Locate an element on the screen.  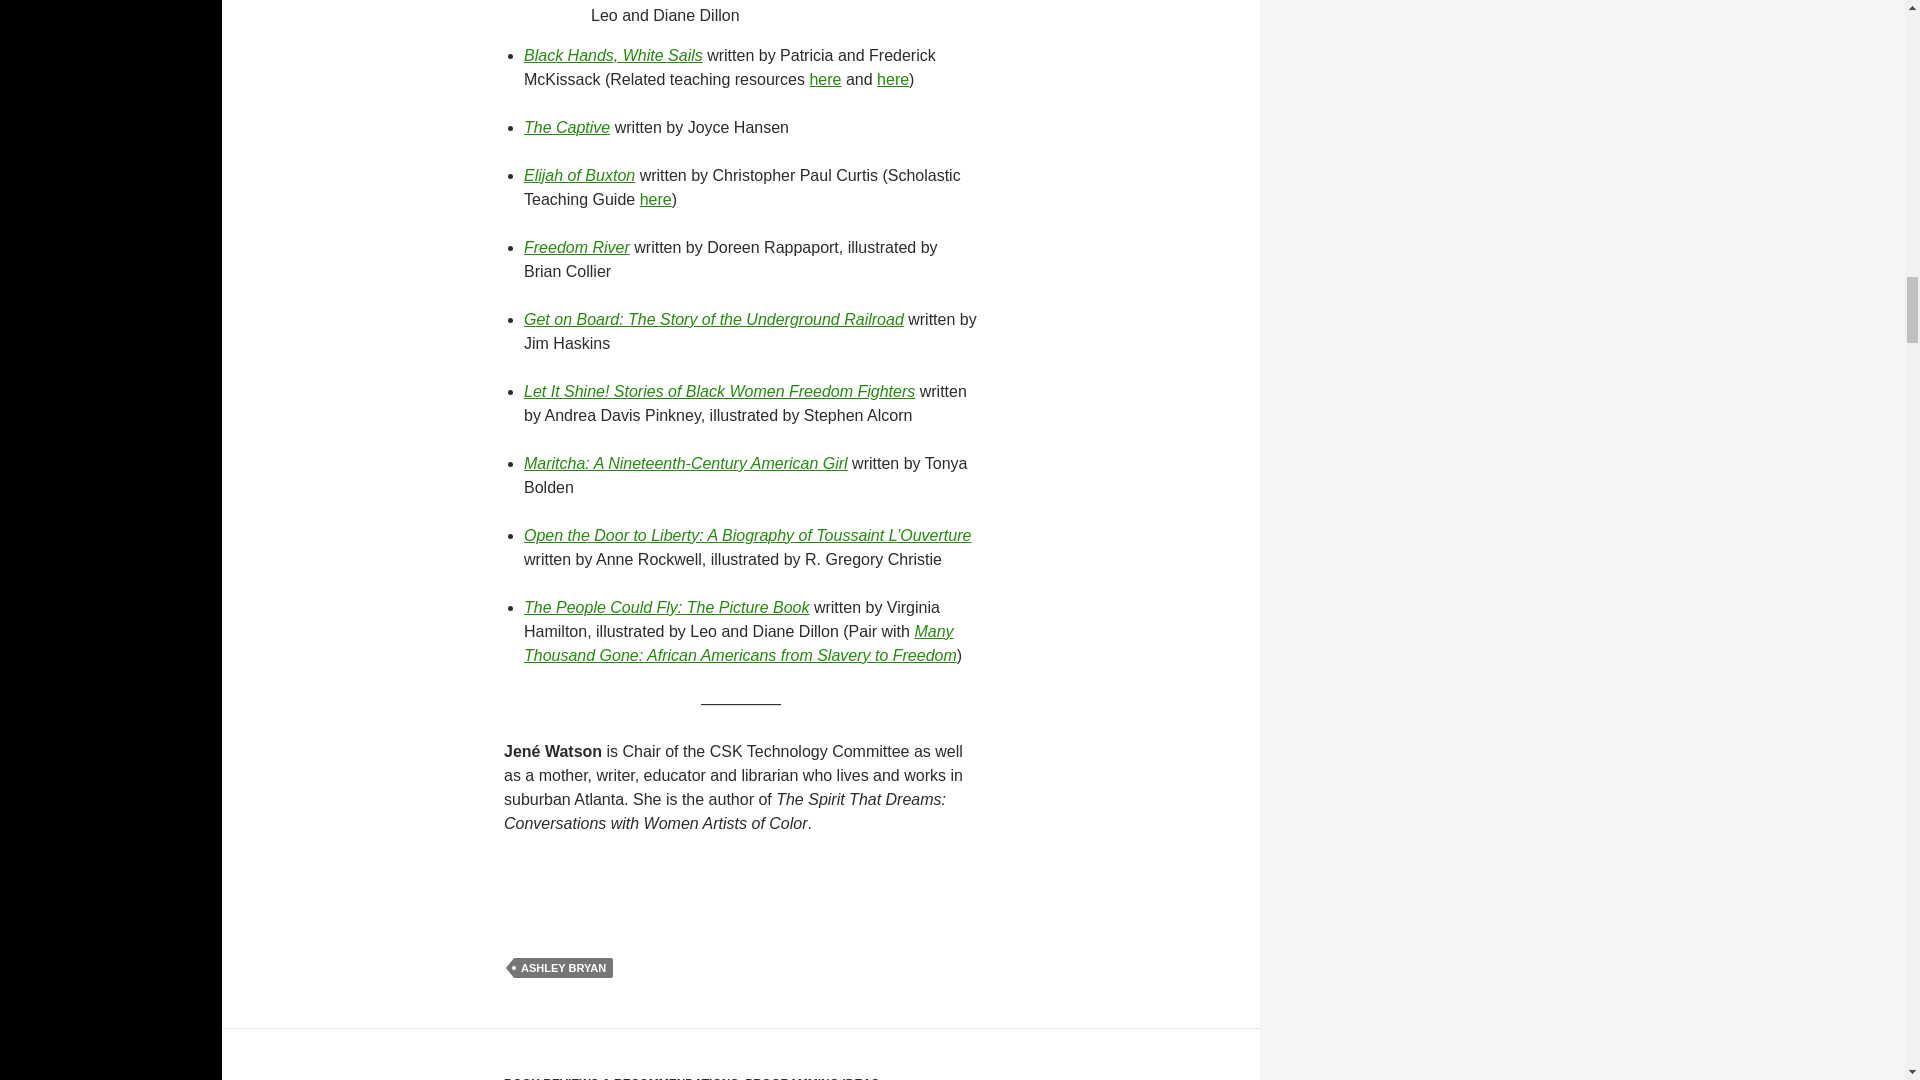
The Captive is located at coordinates (567, 127).